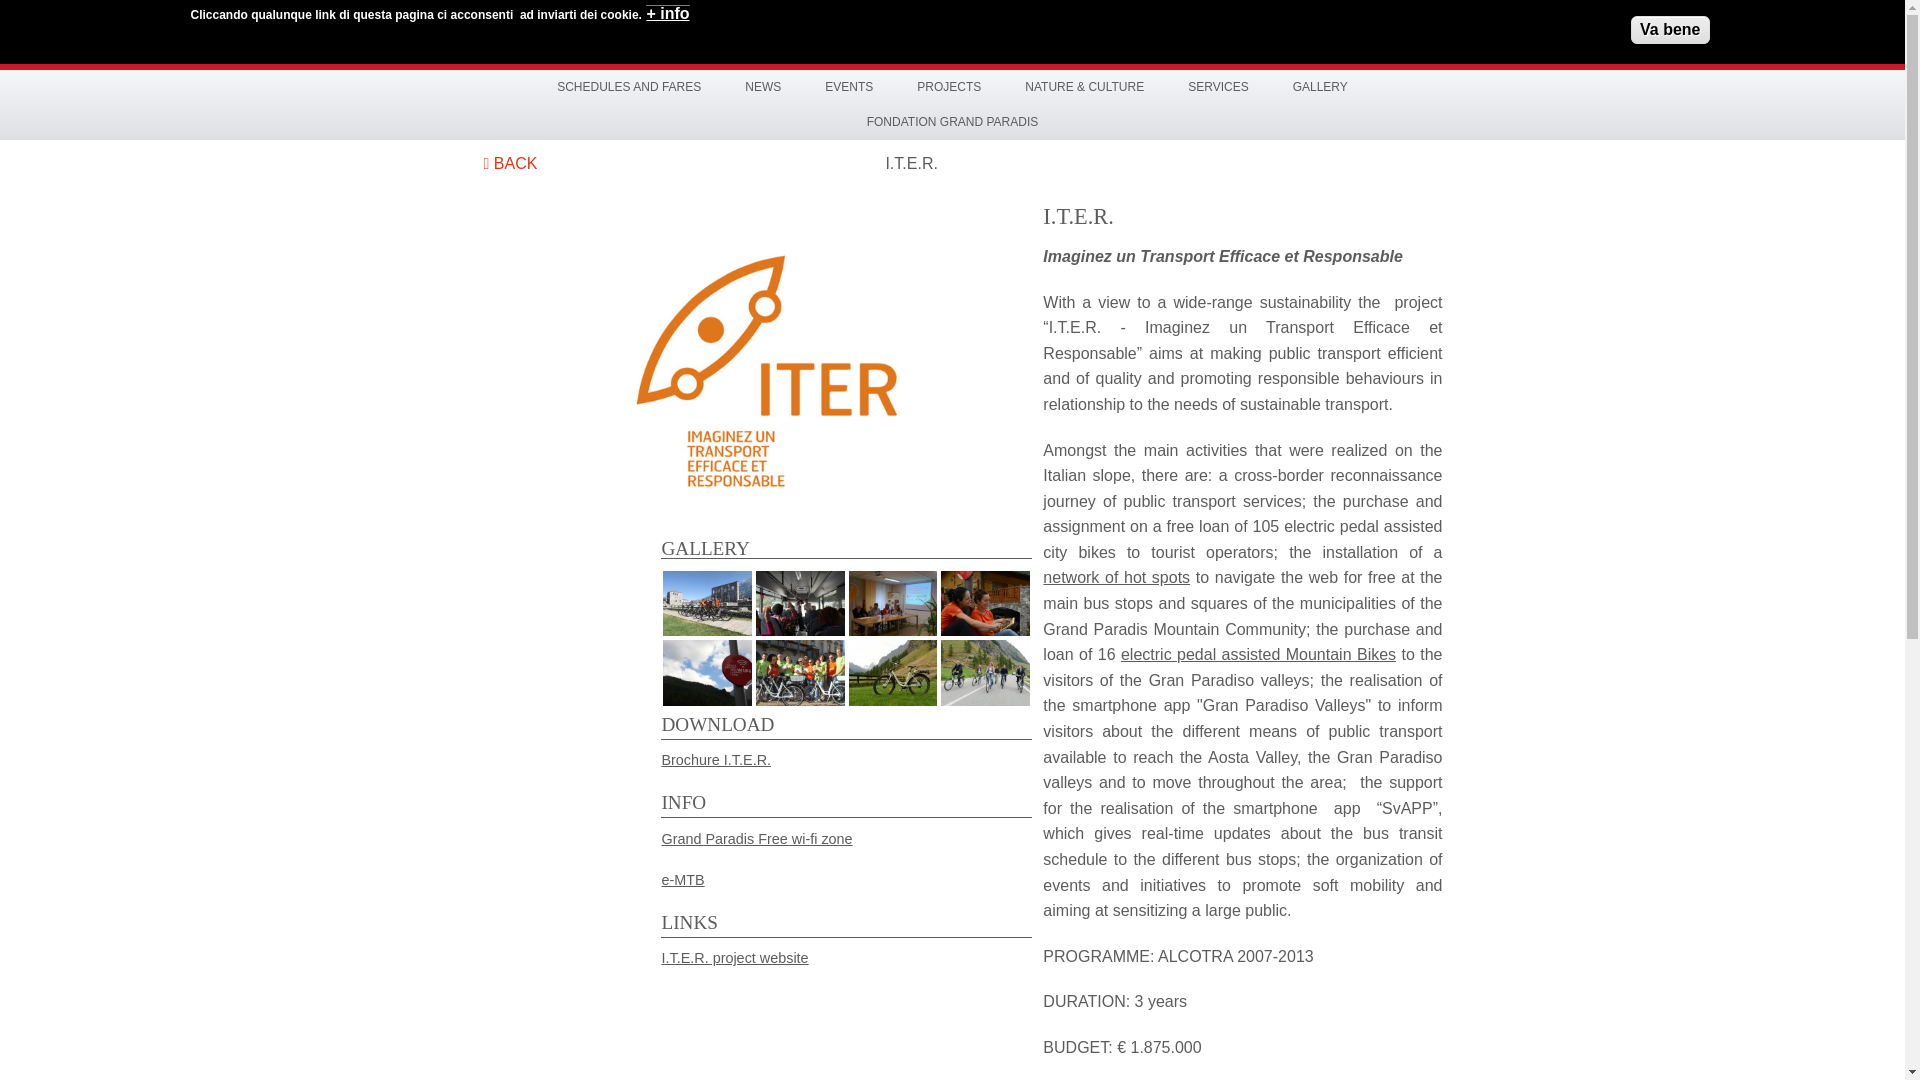 The height and width of the screenshot is (1080, 1920). Describe the element at coordinates (762, 86) in the screenshot. I see `NEWS` at that location.